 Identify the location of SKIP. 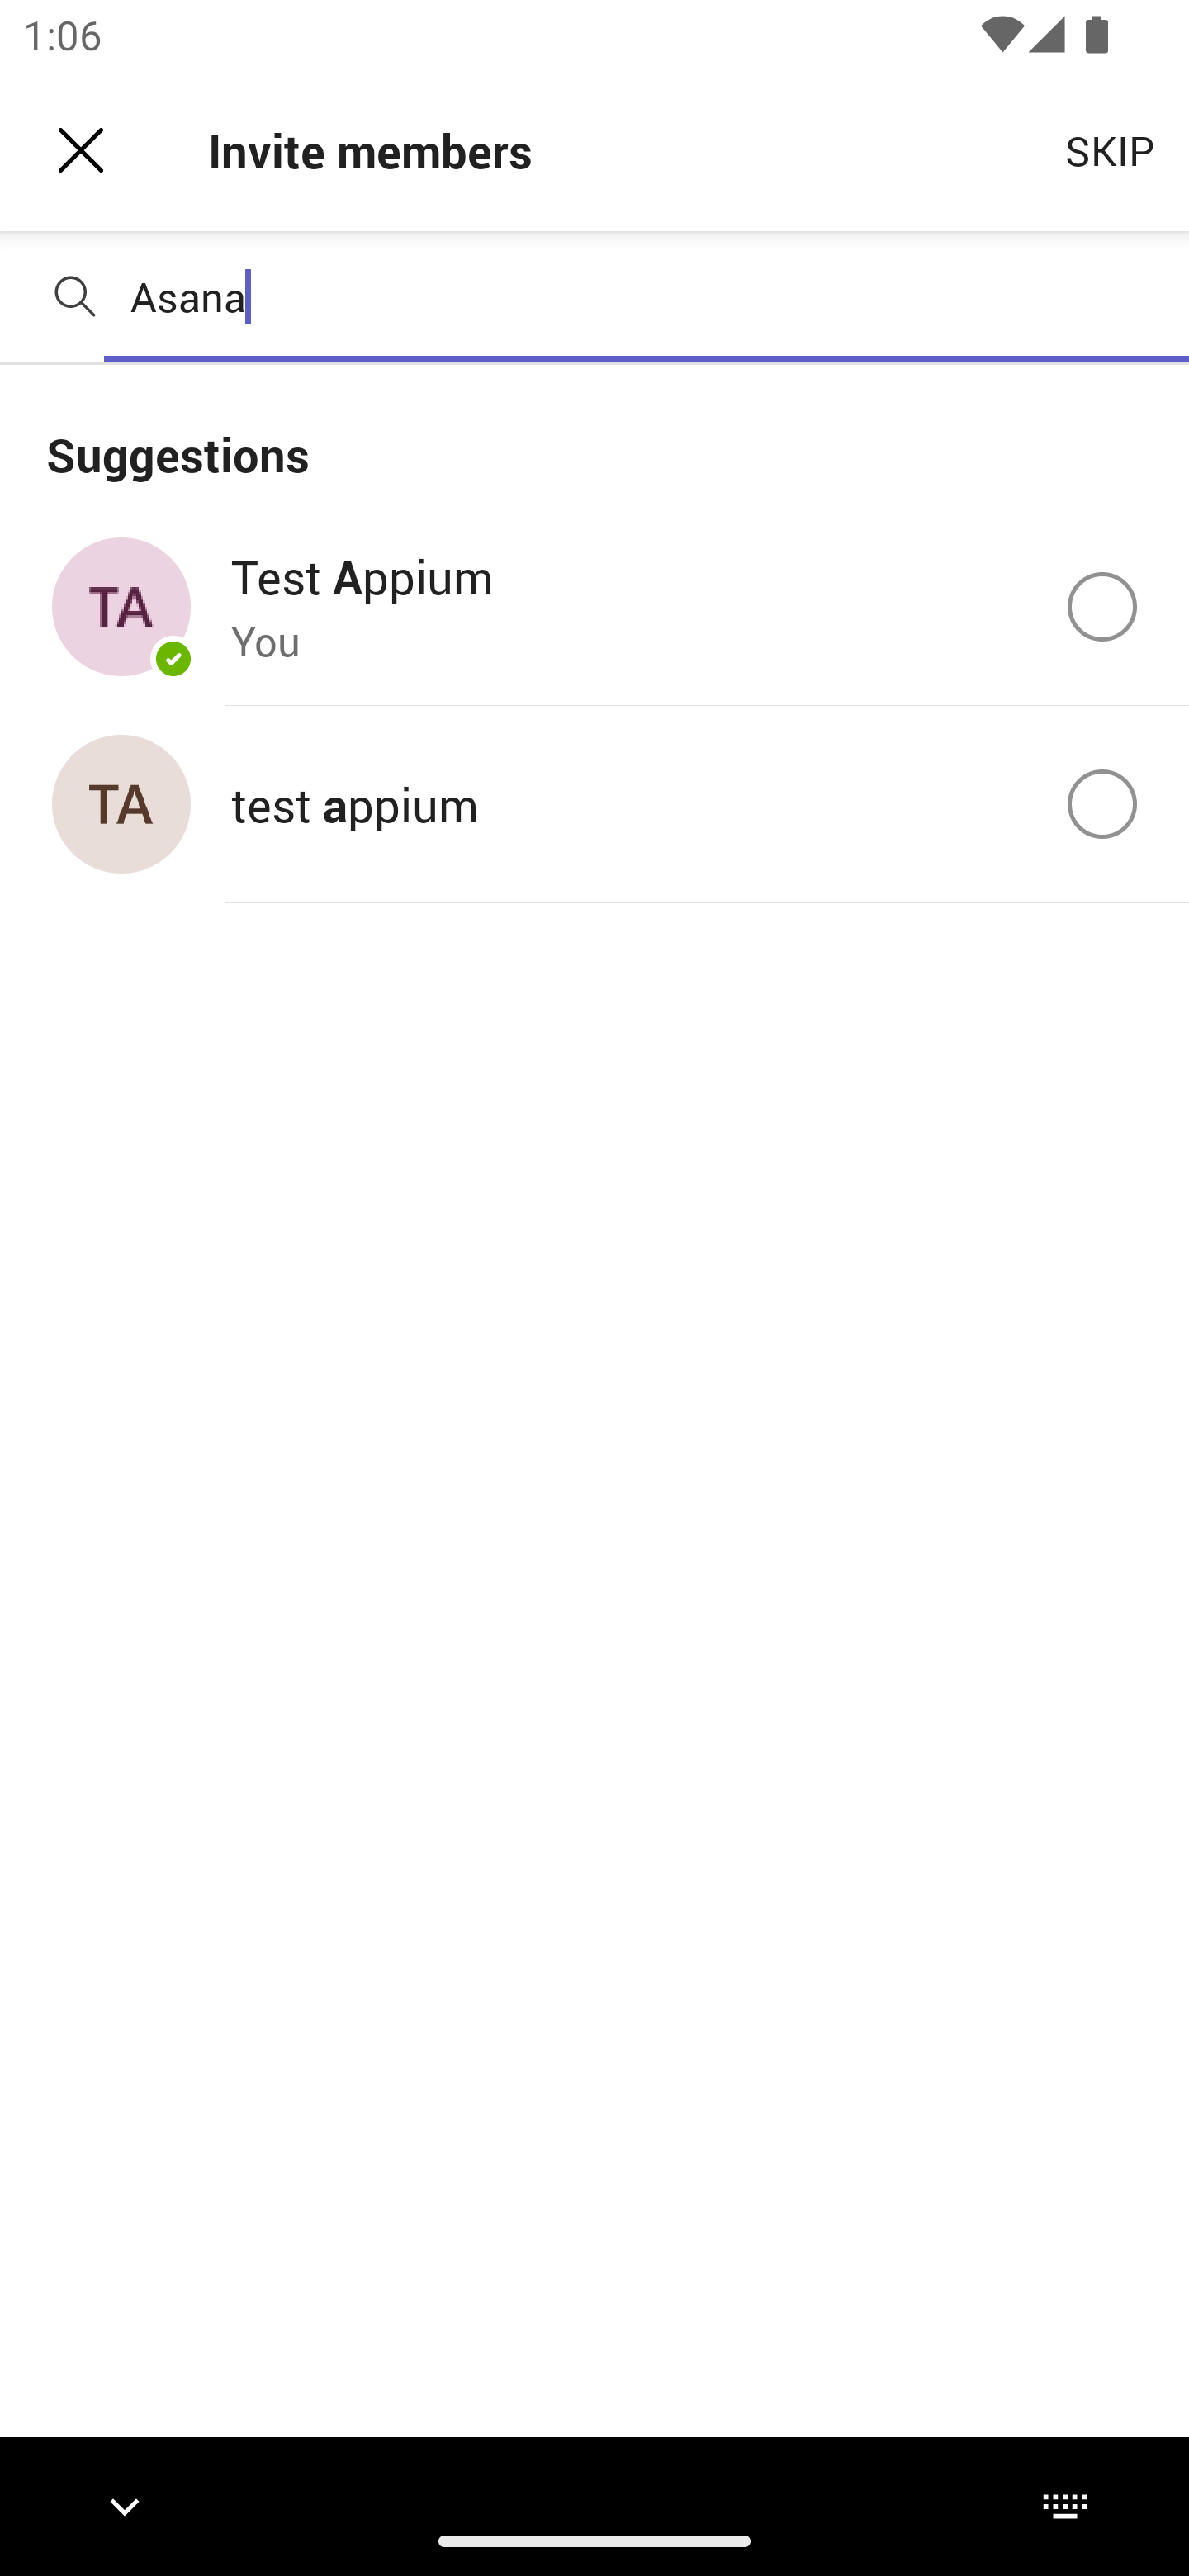
(1110, 149).